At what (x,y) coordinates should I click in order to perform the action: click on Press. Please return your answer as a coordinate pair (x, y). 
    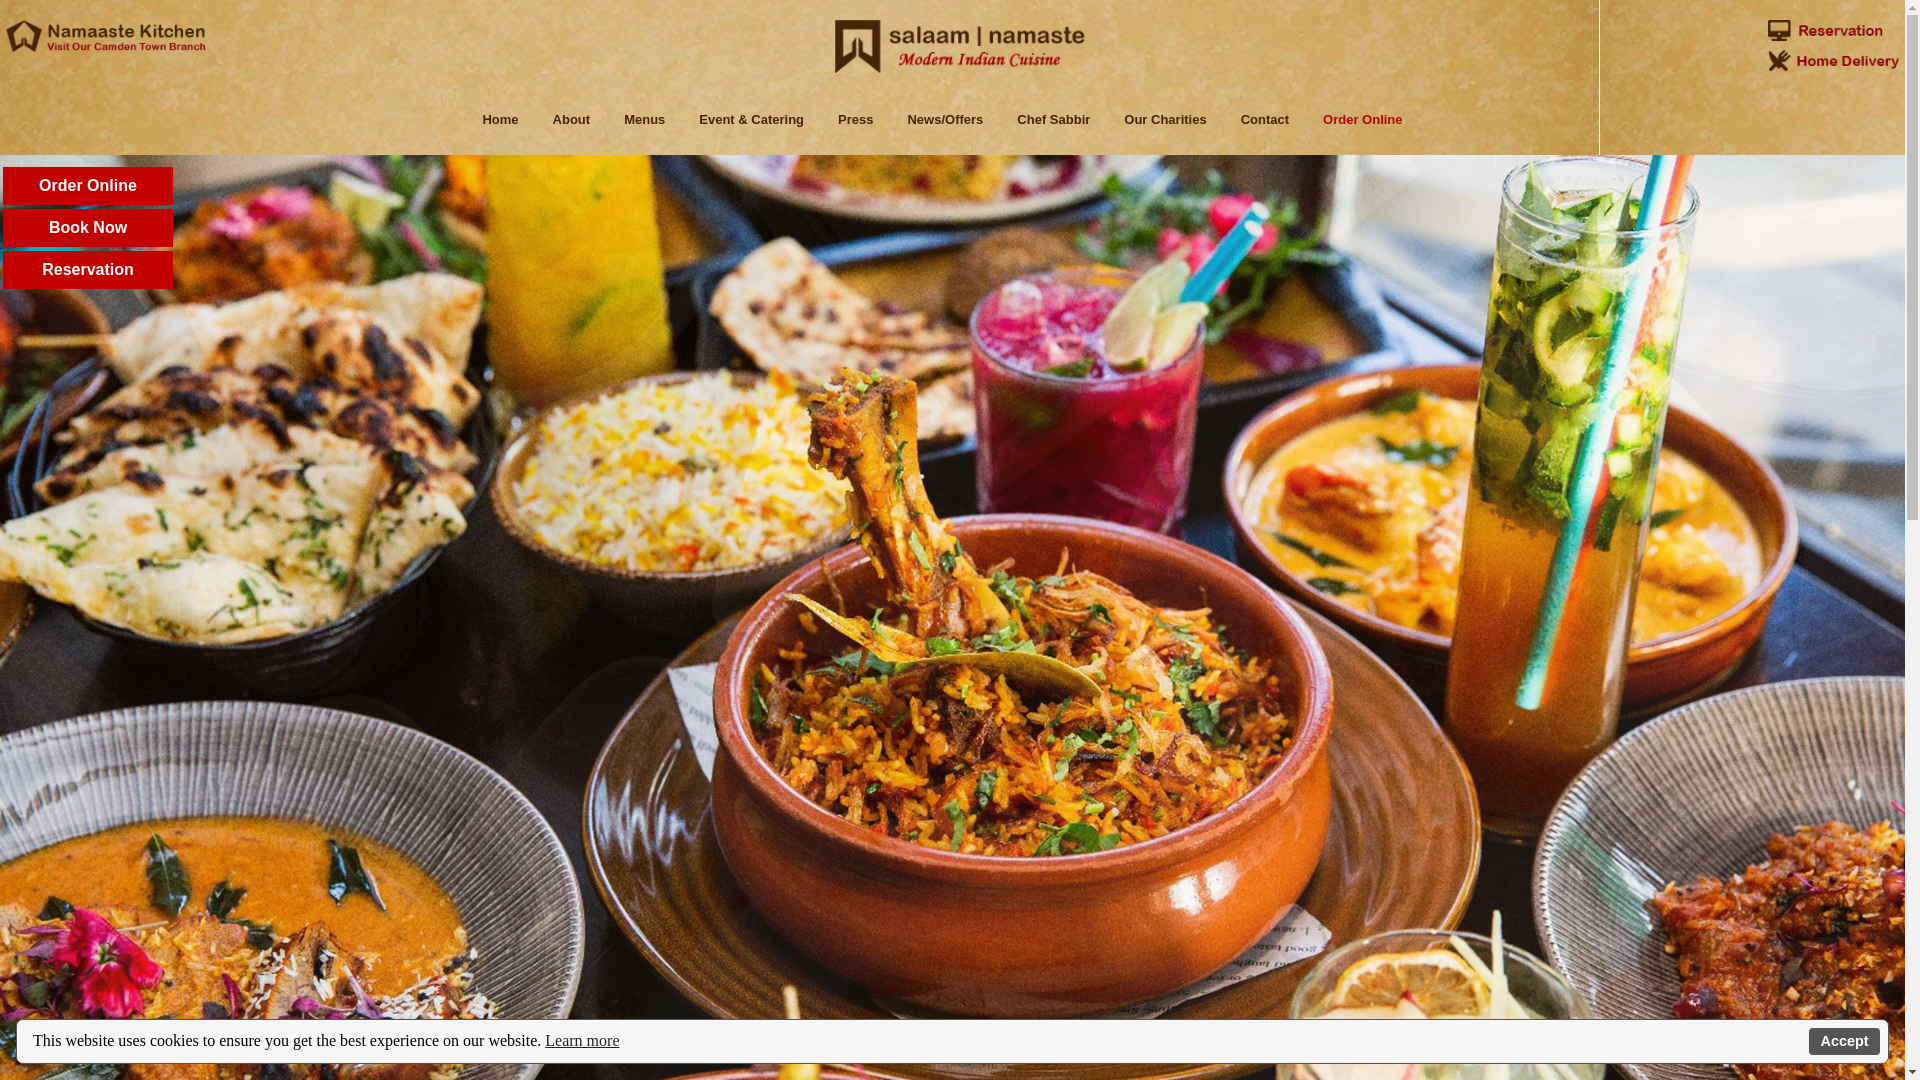
    Looking at the image, I should click on (855, 118).